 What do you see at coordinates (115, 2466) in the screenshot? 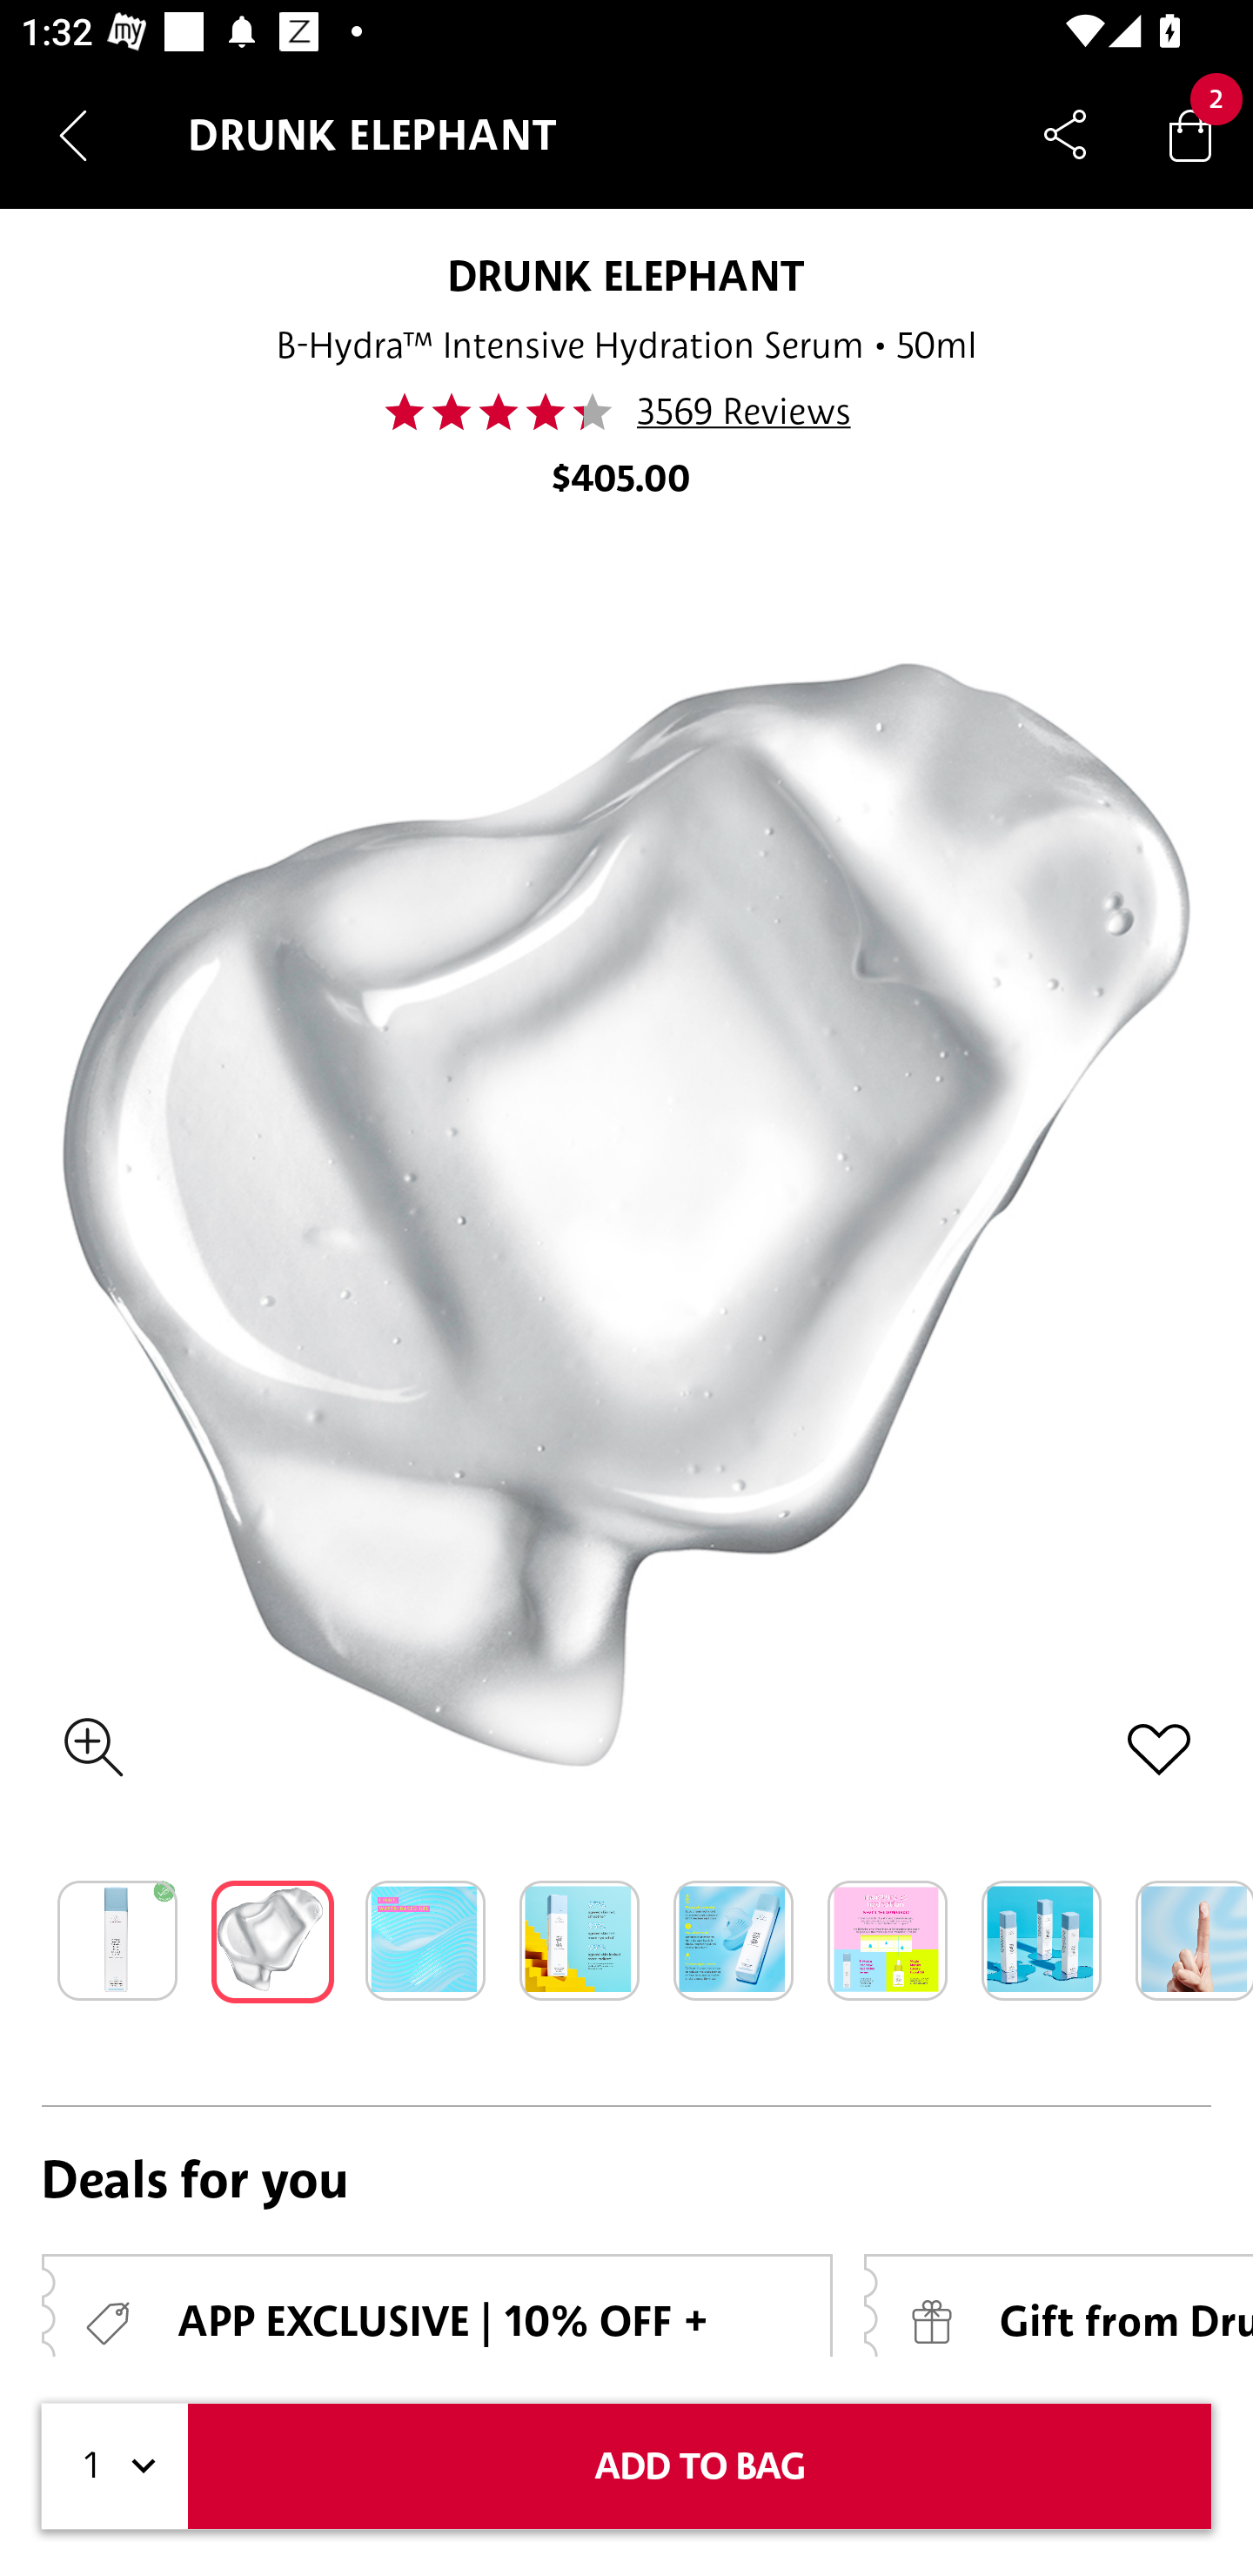
I see `1` at bounding box center [115, 2466].